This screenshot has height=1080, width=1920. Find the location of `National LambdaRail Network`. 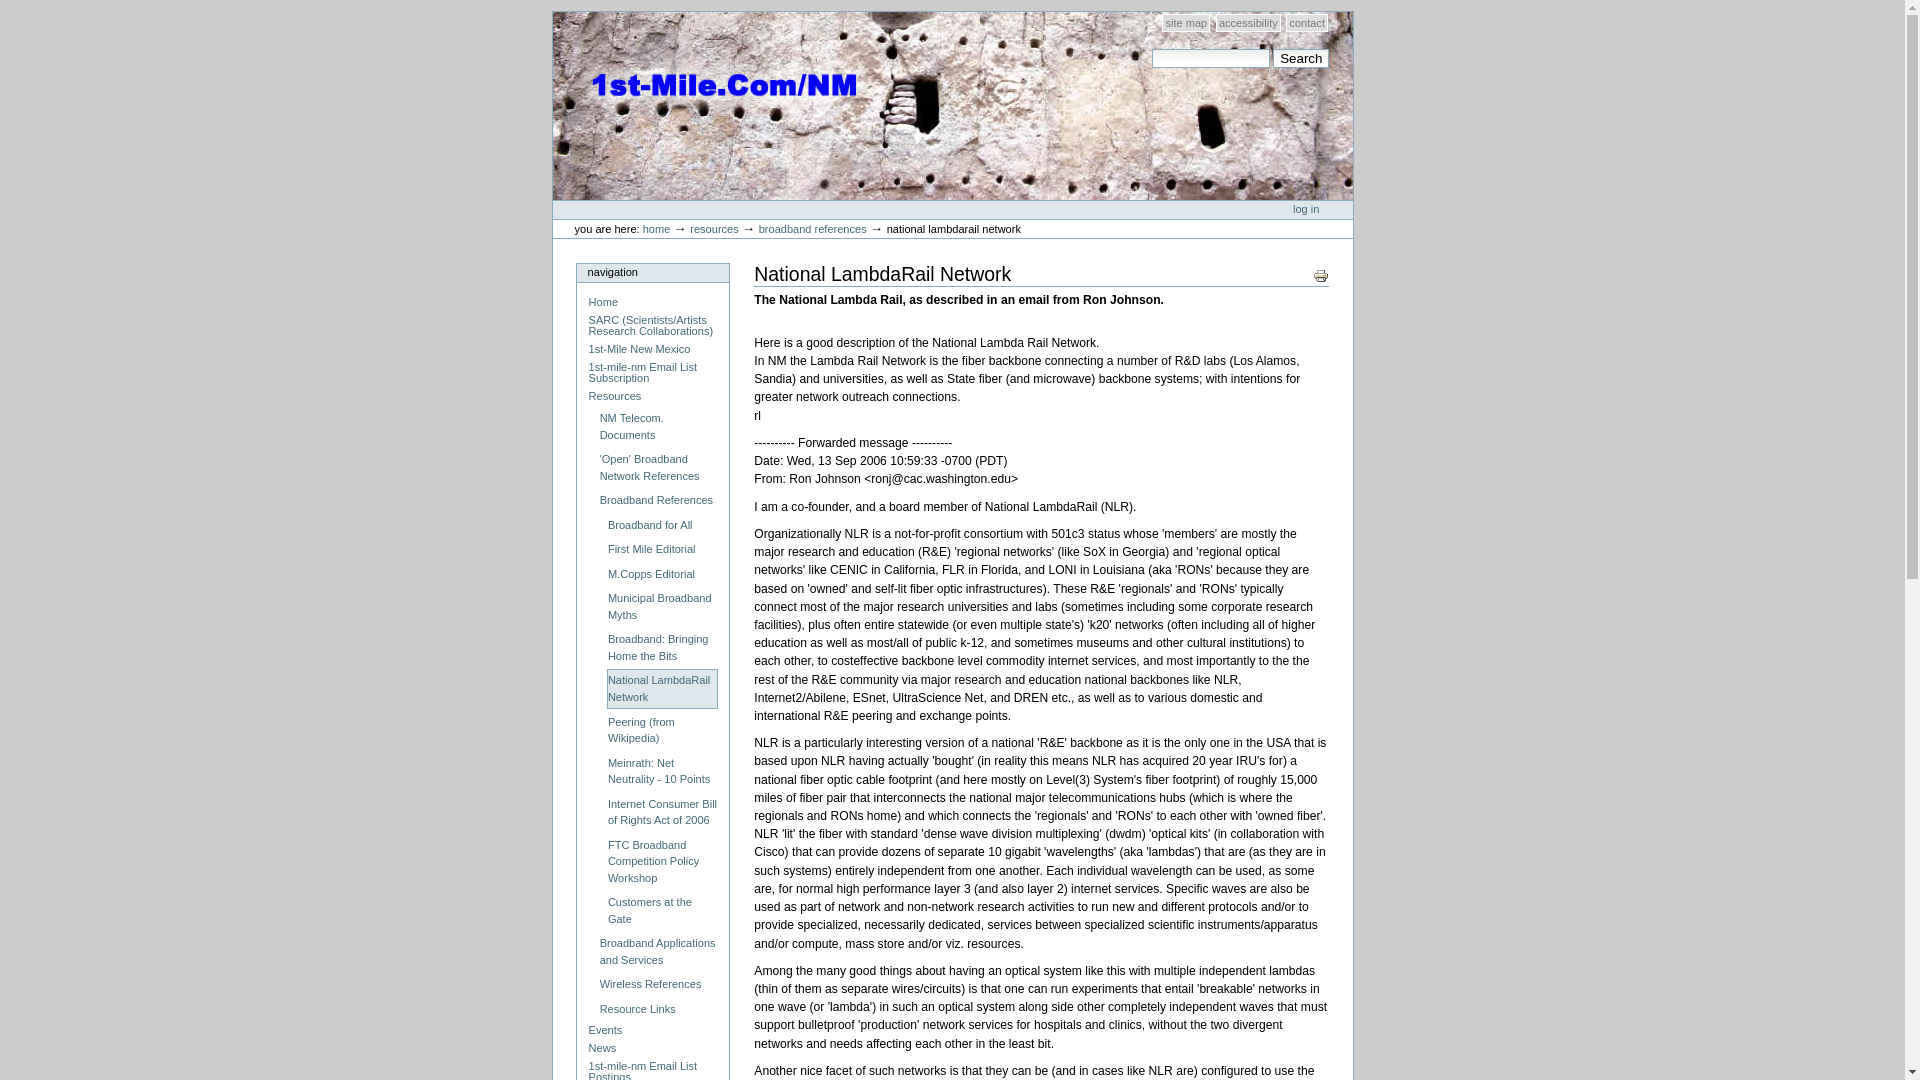

National LambdaRail Network is located at coordinates (662, 689).